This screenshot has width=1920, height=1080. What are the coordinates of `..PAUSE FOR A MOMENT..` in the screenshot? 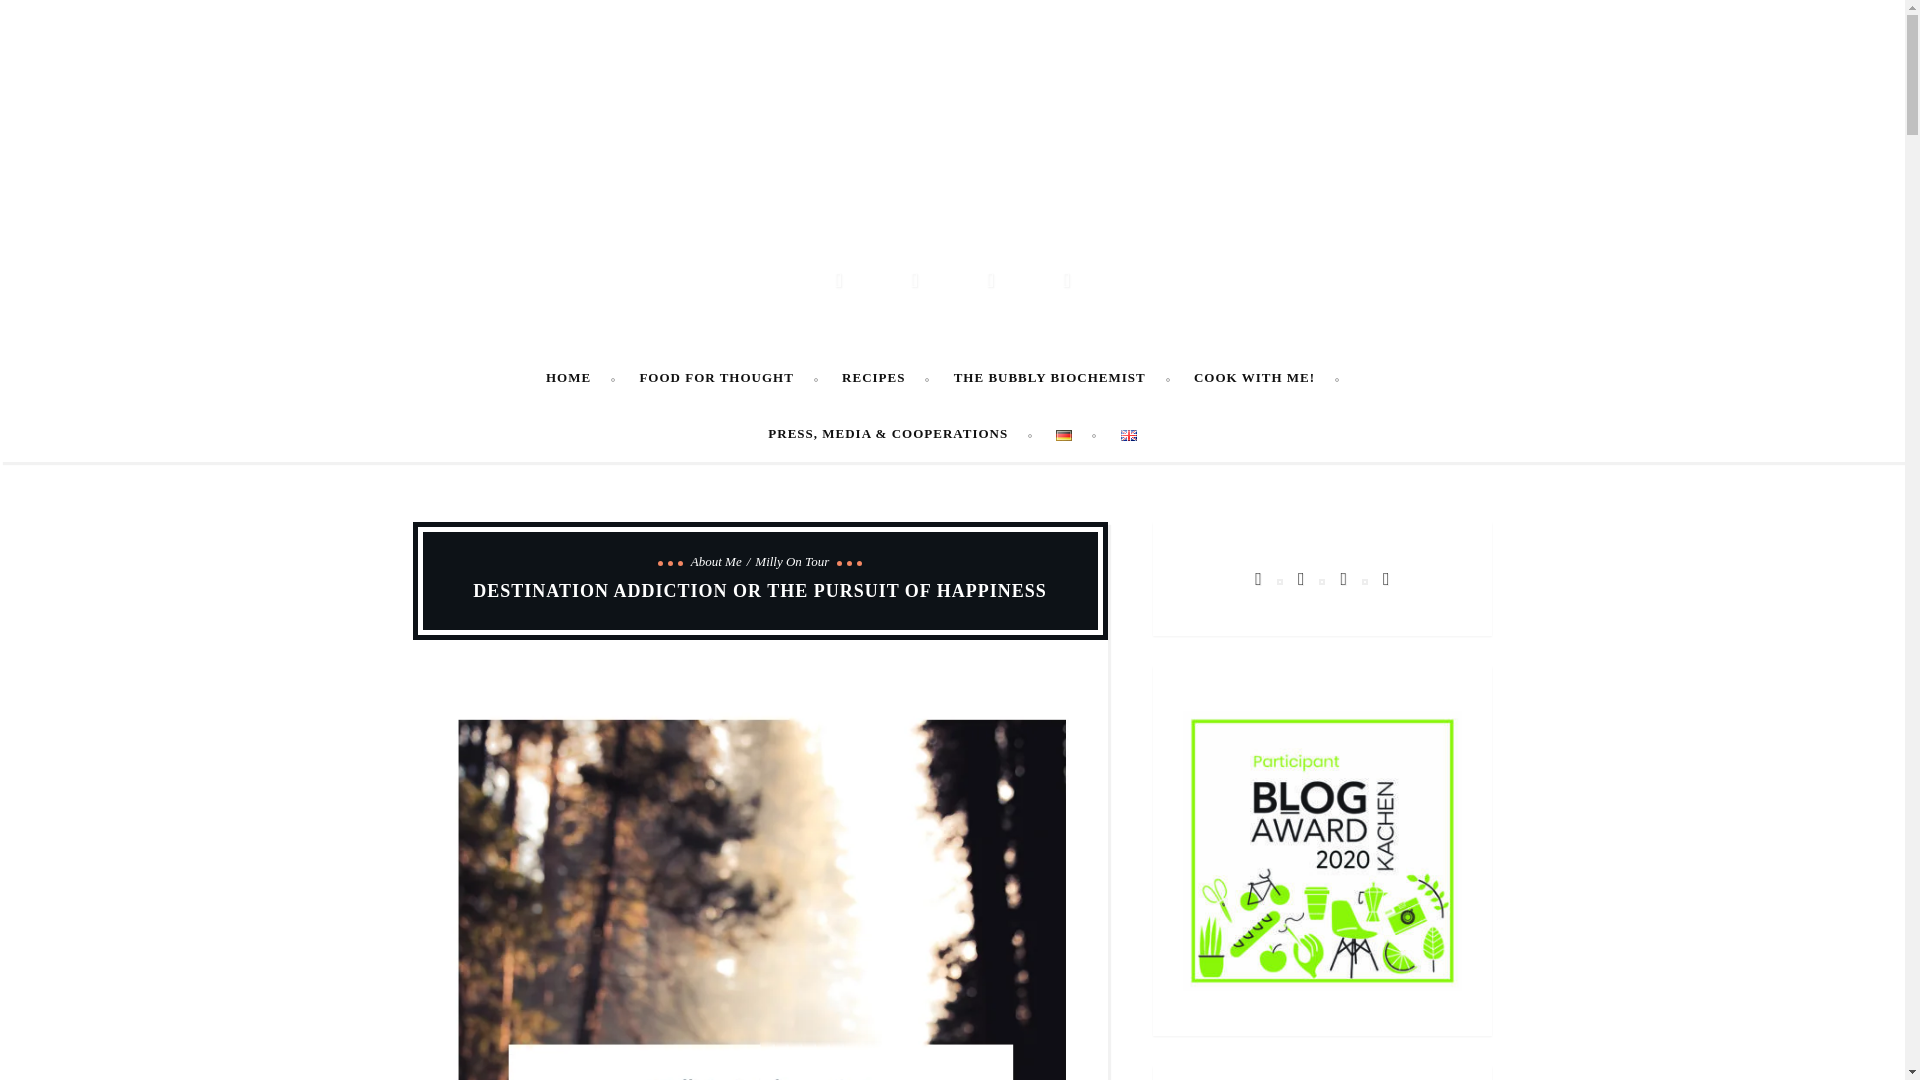 It's located at (952, 224).